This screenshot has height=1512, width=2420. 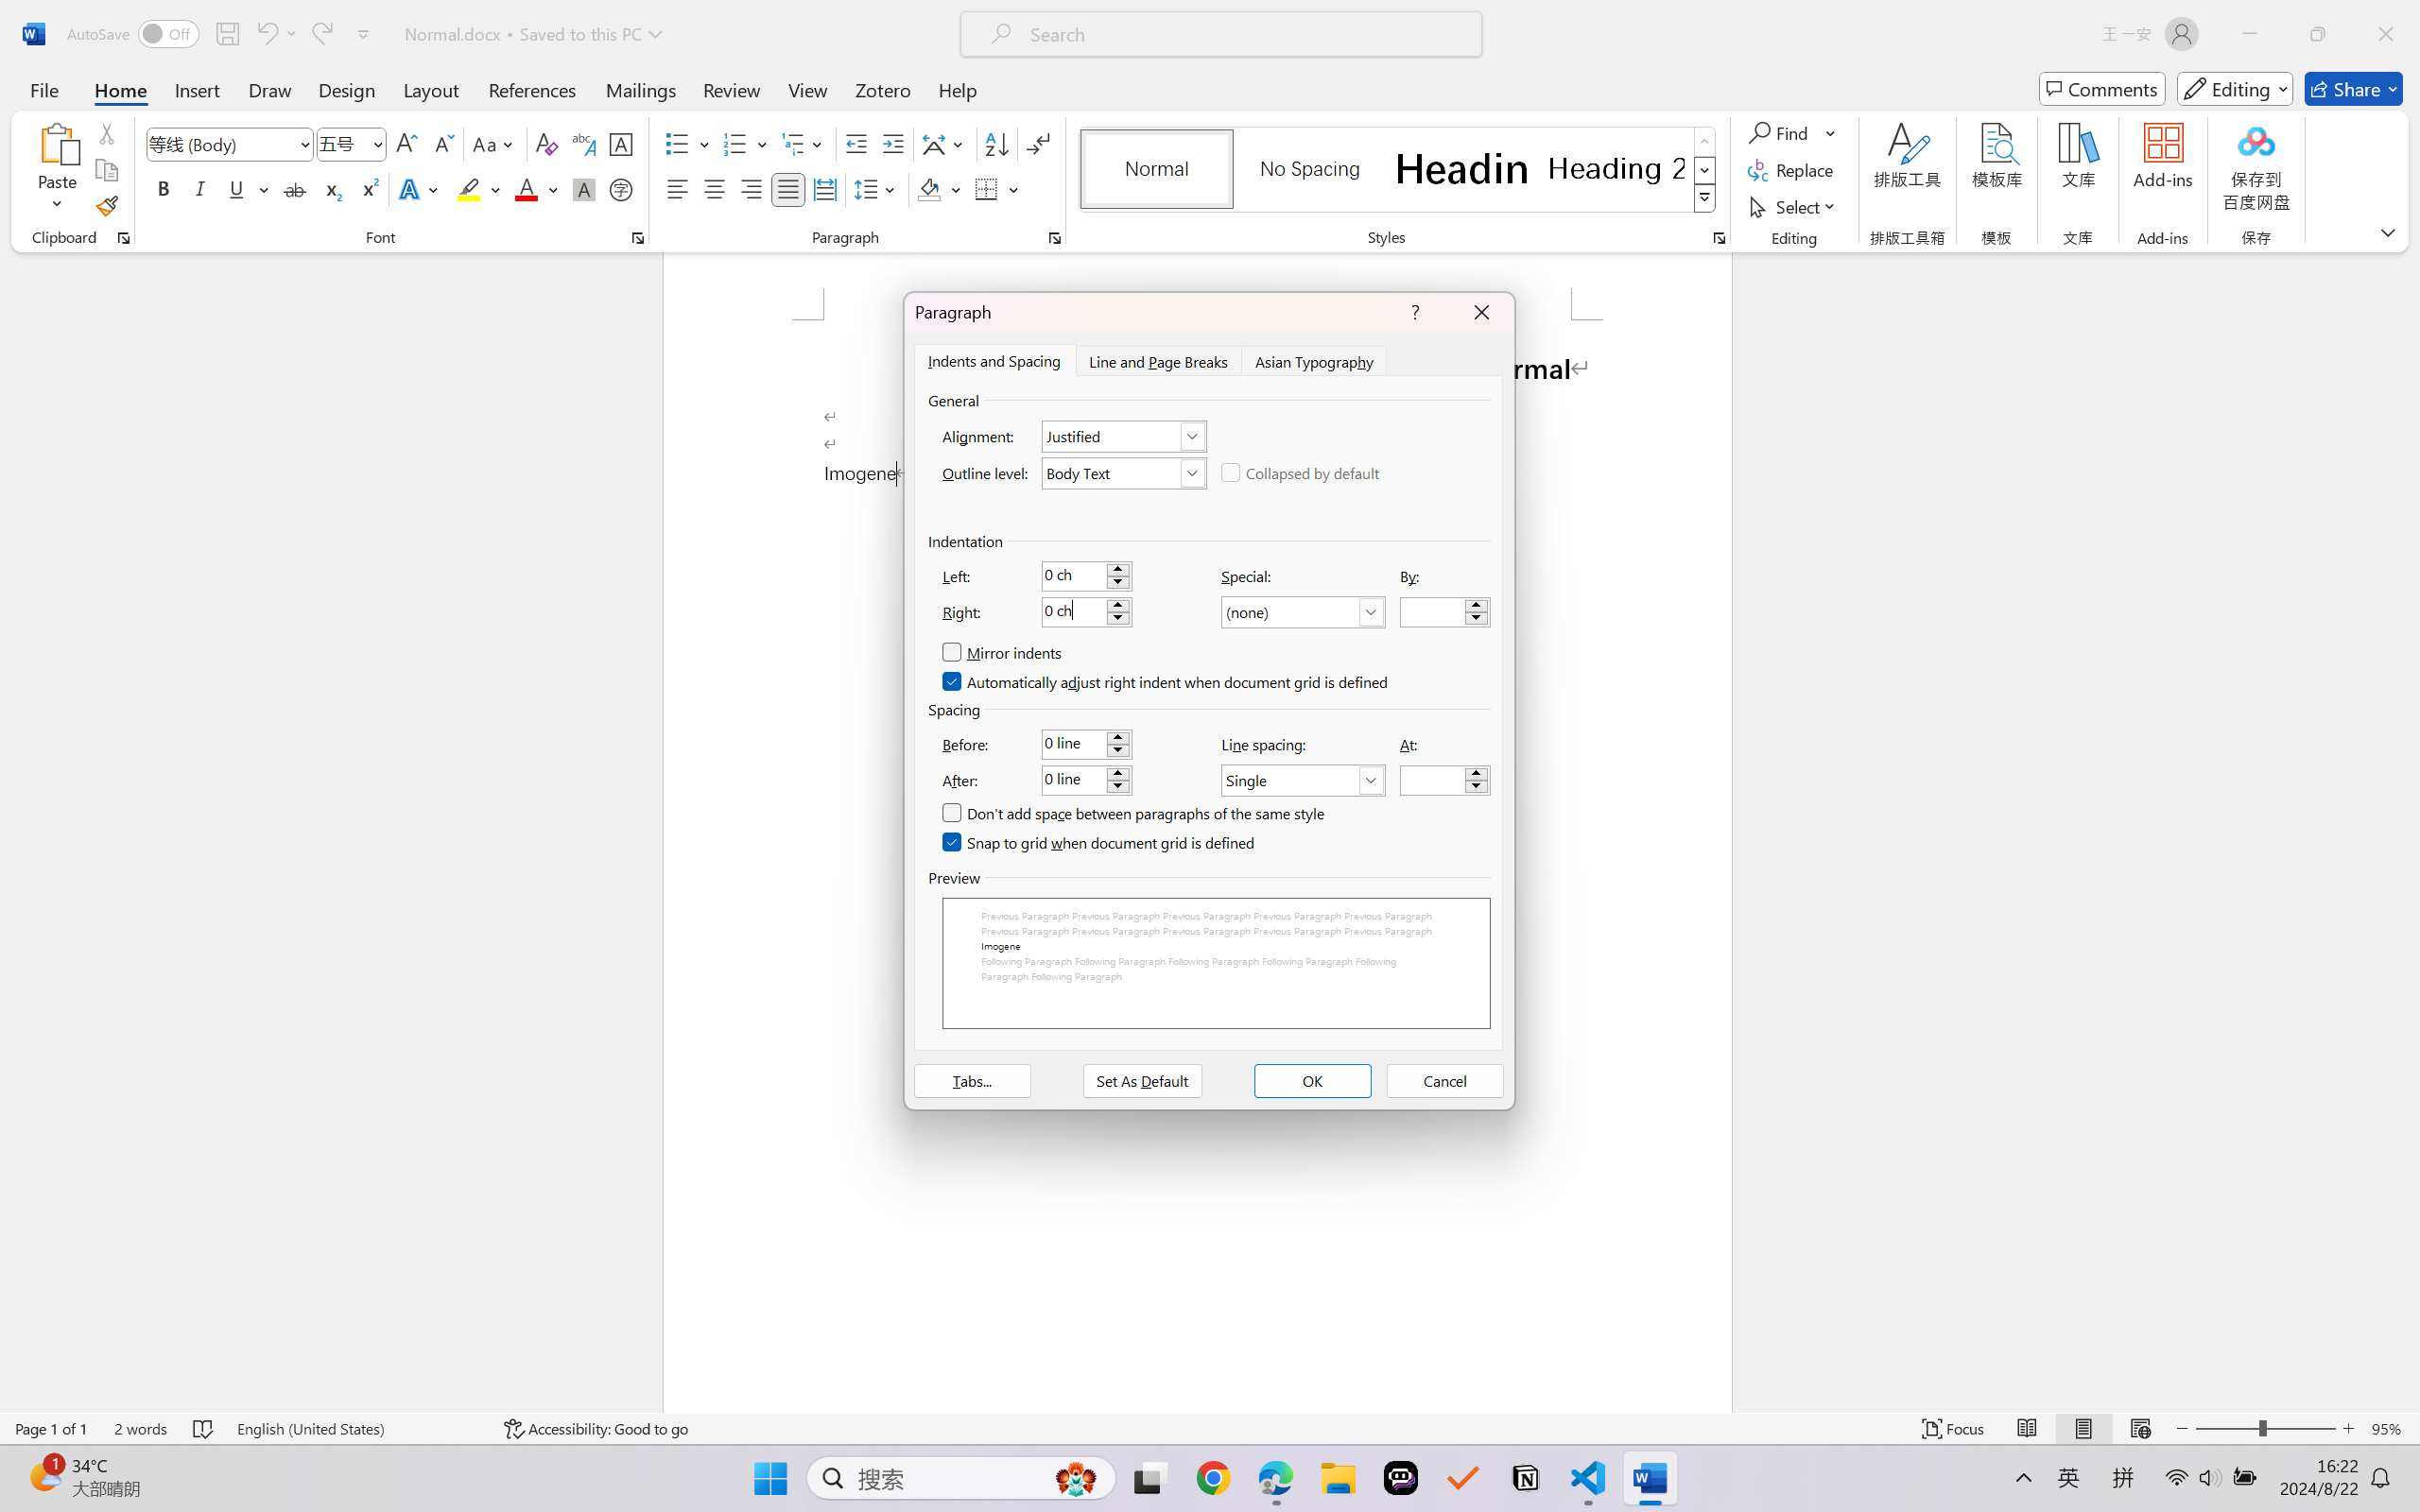 I want to click on Sort..., so click(x=996, y=144).